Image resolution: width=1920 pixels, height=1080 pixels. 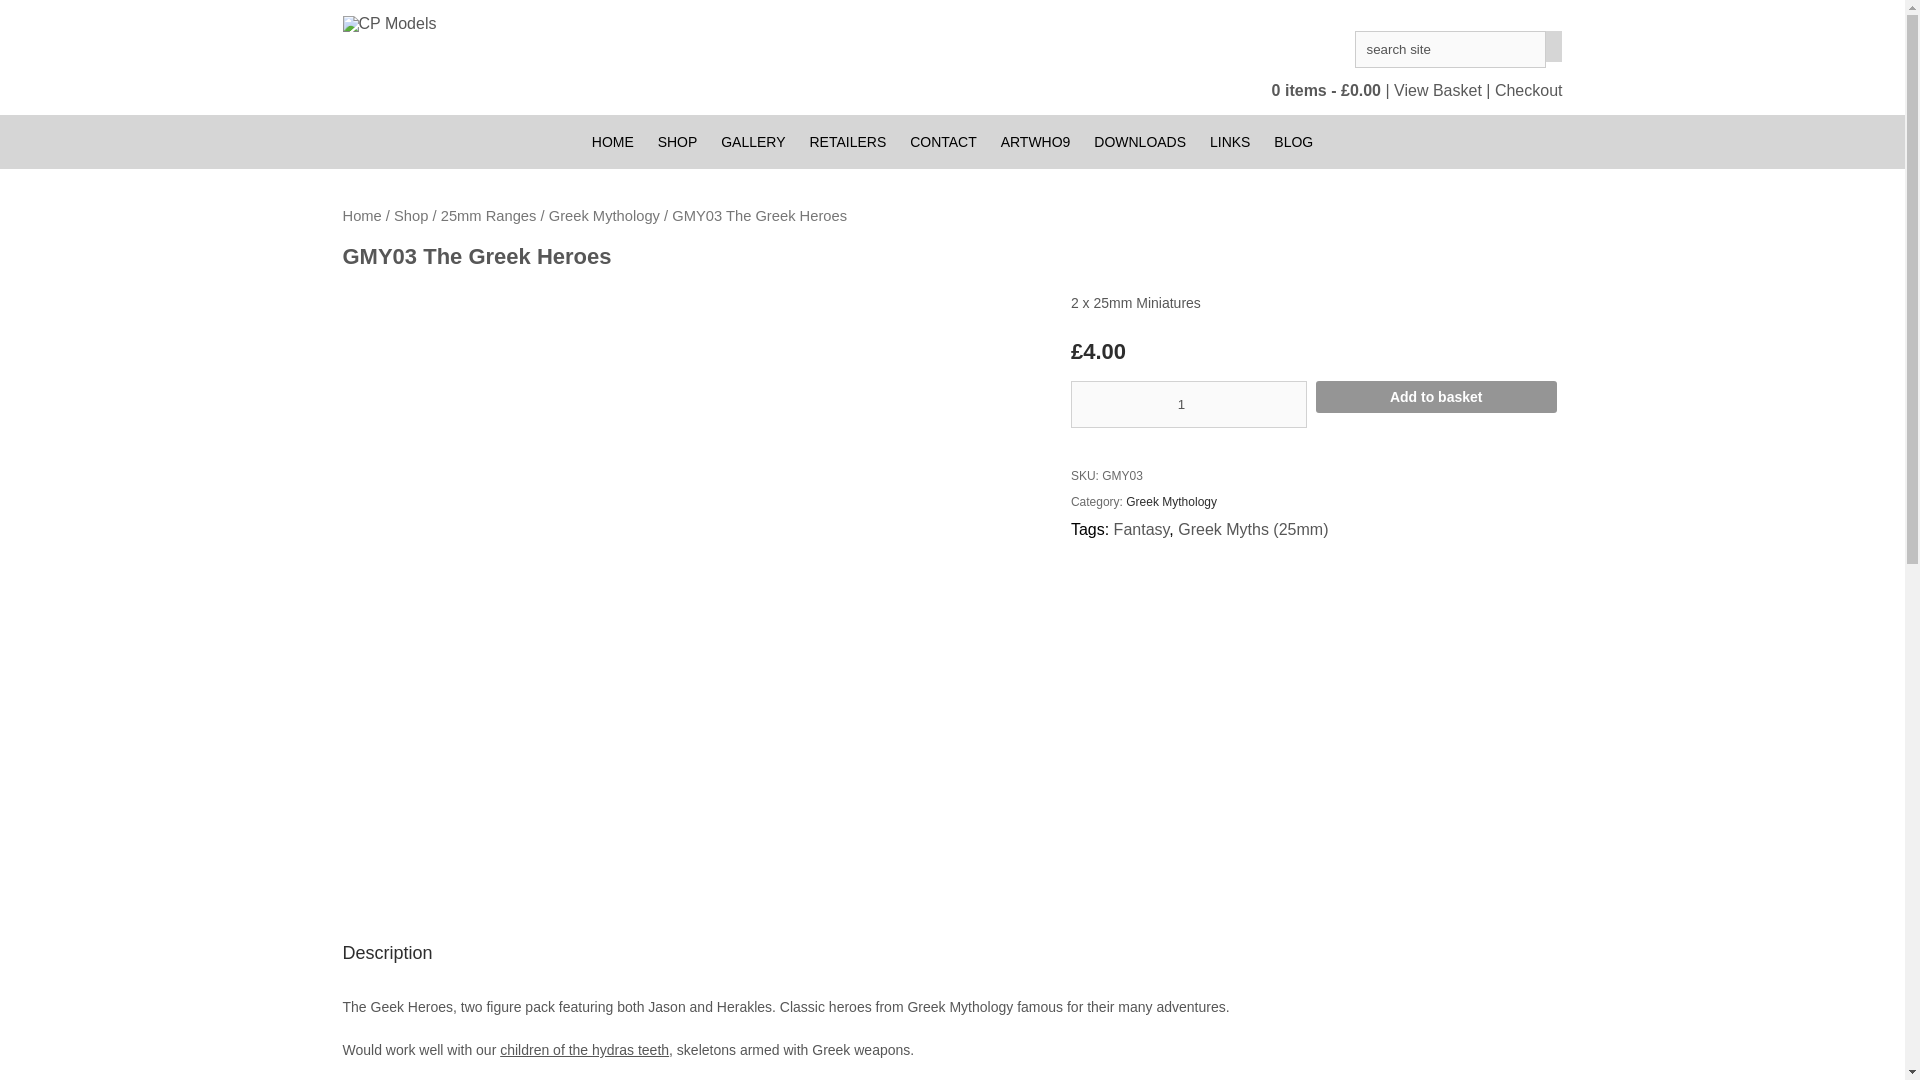 I want to click on Cart View, so click(x=1328, y=90).